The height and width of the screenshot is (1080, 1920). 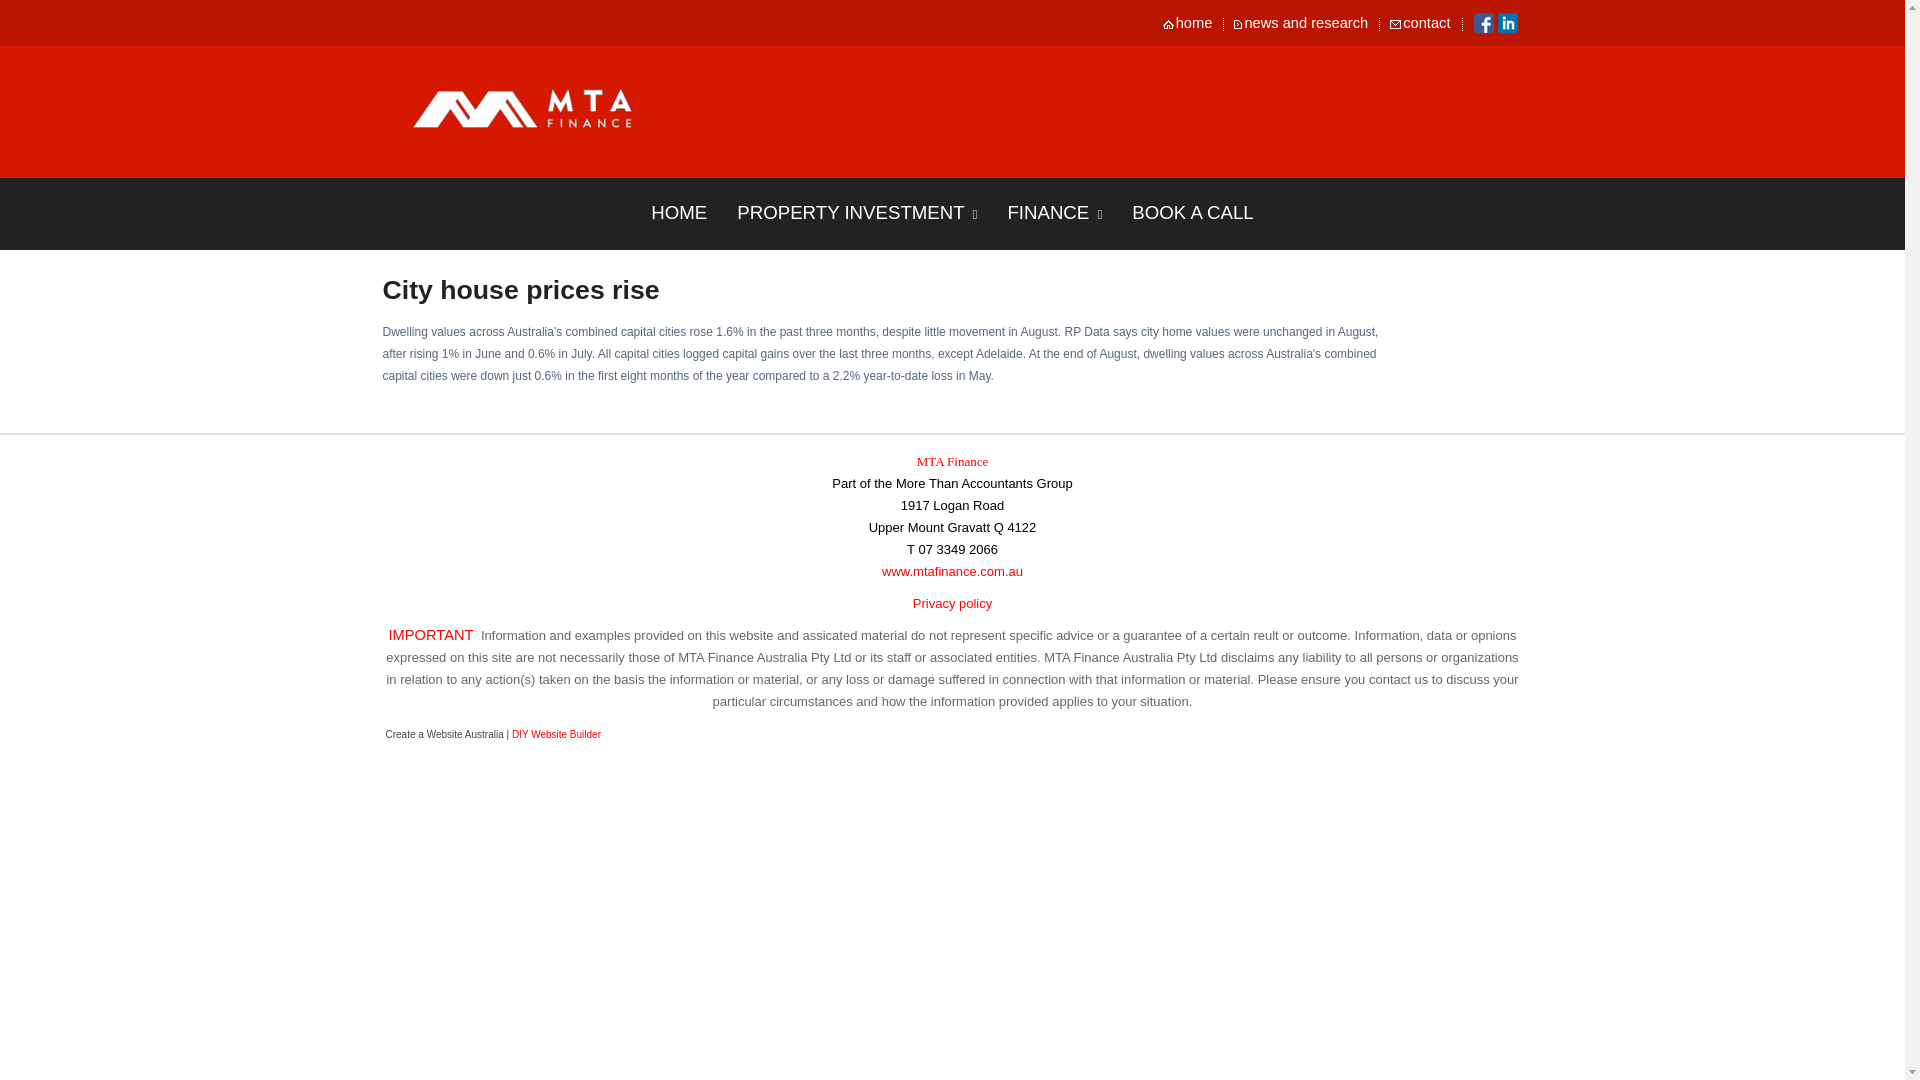 I want to click on www.mtafinance.com.au, so click(x=952, y=570).